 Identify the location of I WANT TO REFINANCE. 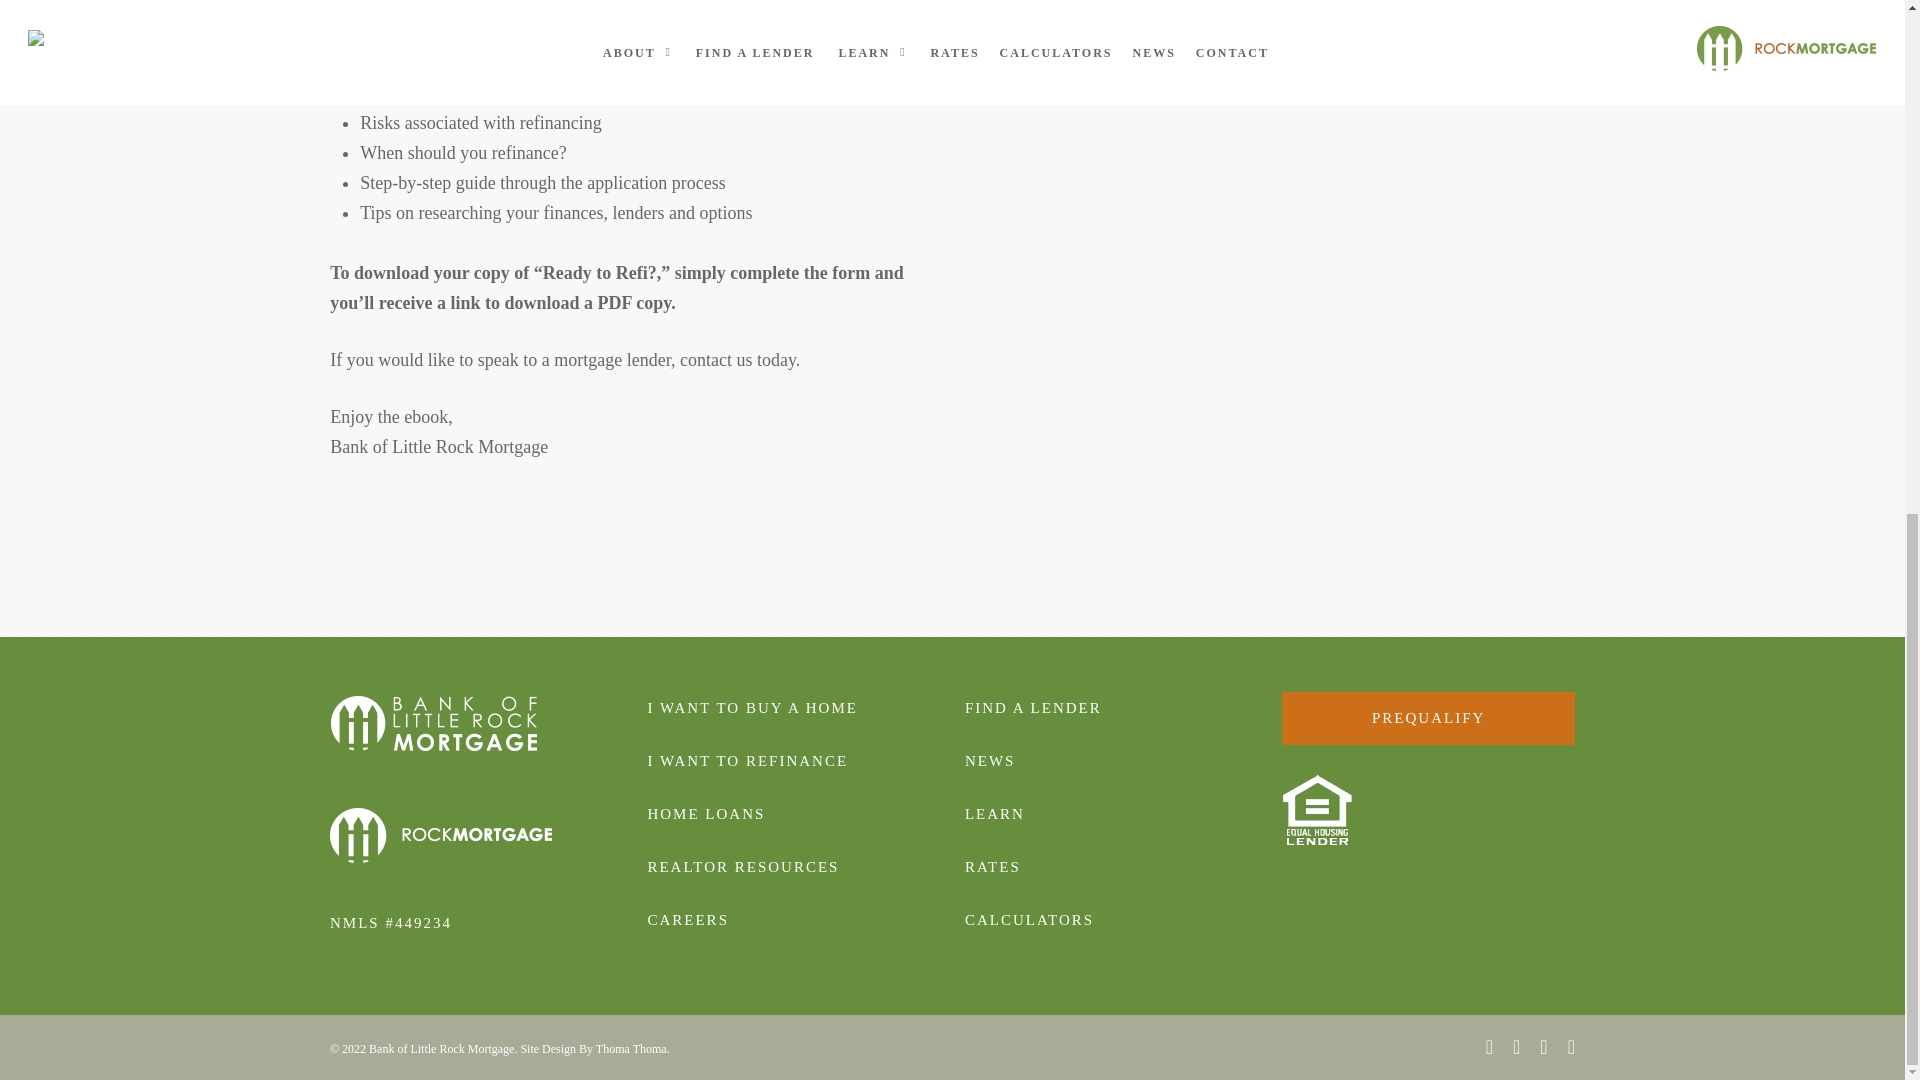
(748, 760).